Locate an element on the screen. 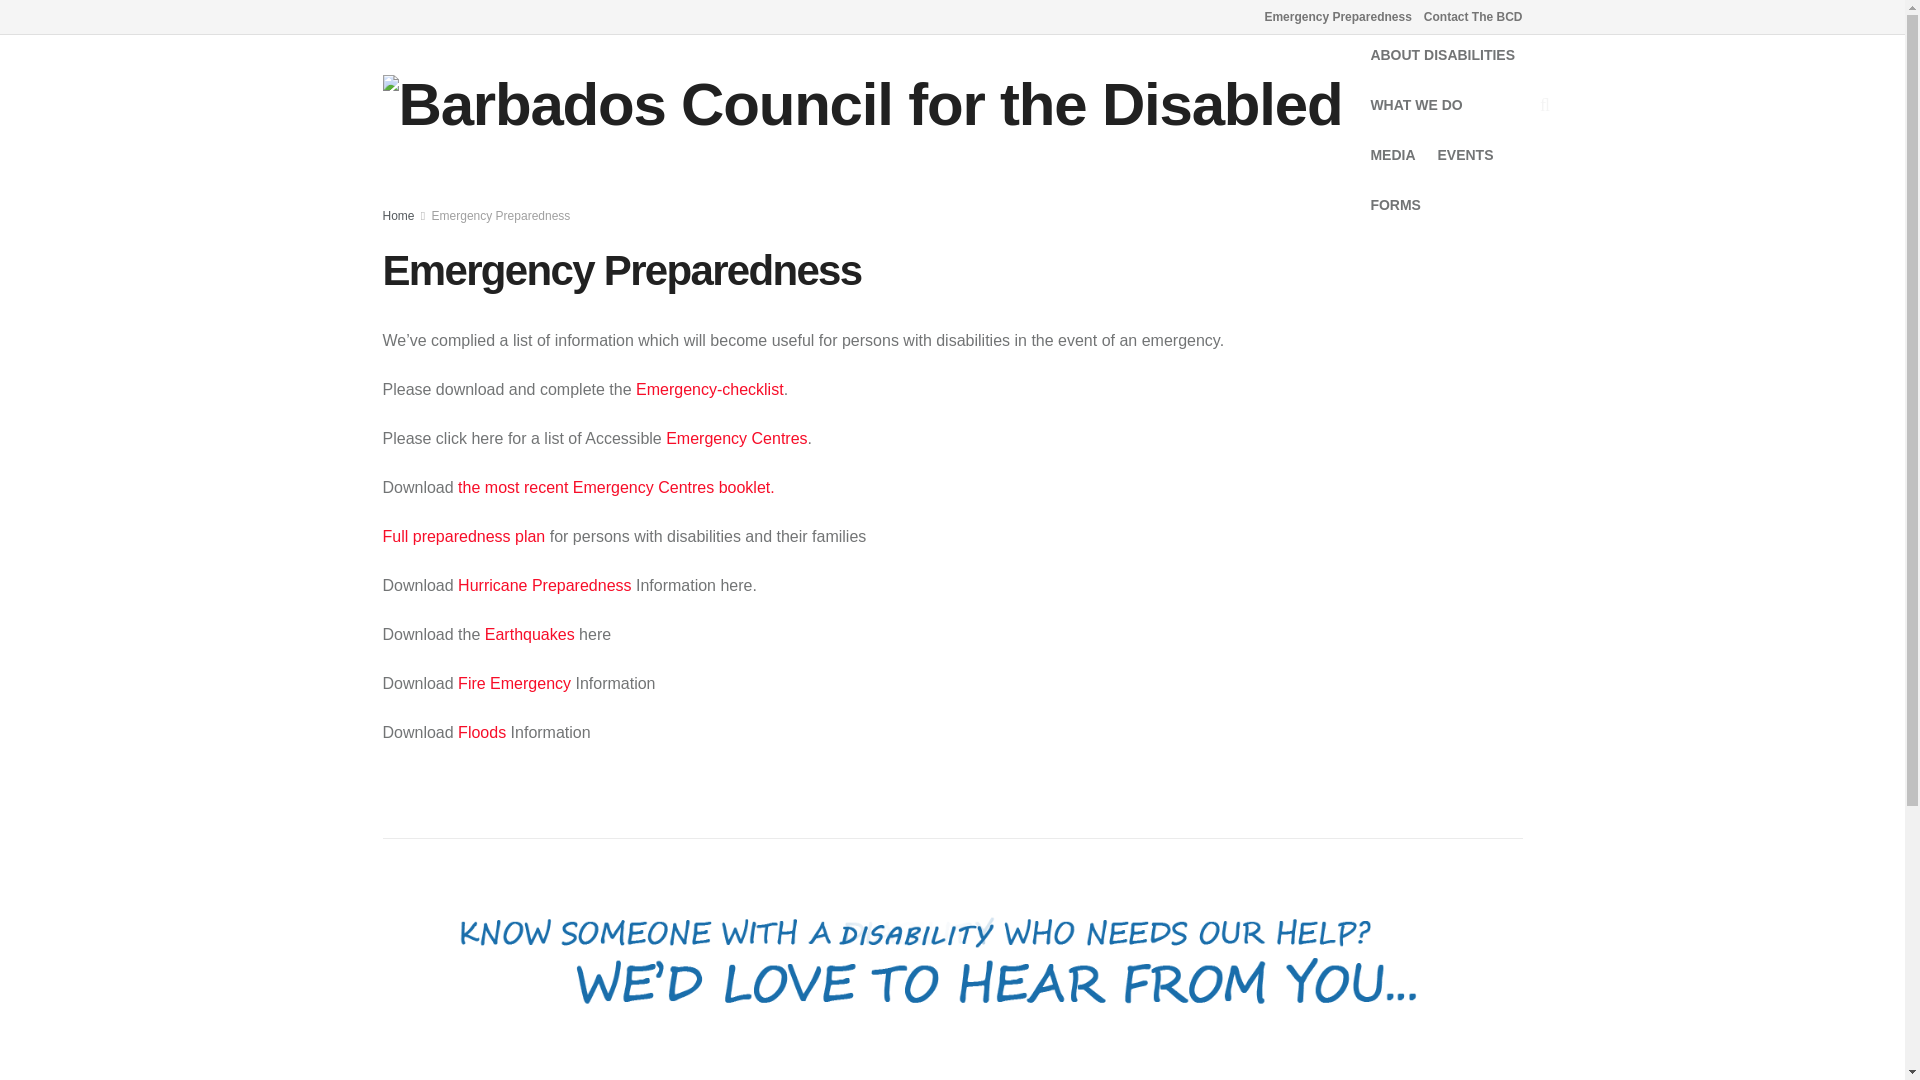 The width and height of the screenshot is (1920, 1080). ABOUT DISABILITIES is located at coordinates (1442, 55).